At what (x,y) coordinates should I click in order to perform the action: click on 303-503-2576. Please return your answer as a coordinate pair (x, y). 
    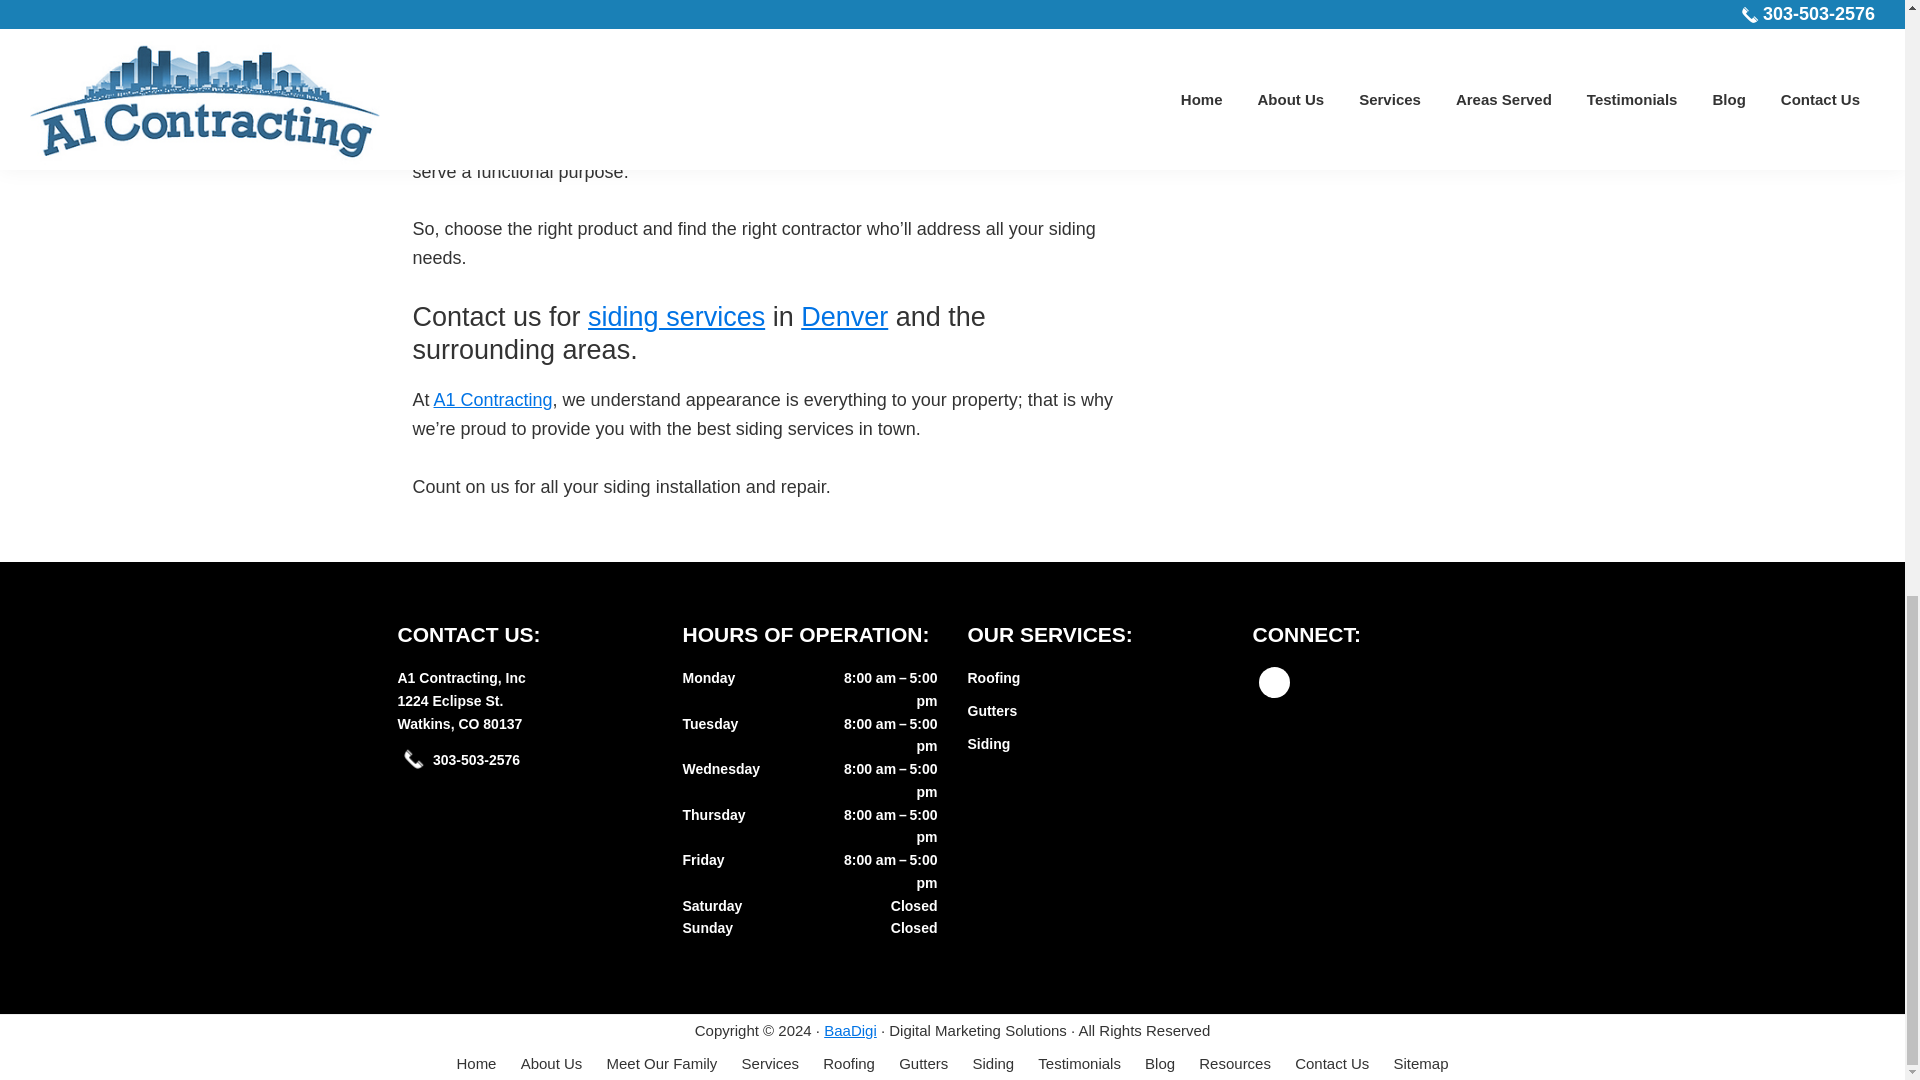
    Looking at the image, I should click on (476, 759).